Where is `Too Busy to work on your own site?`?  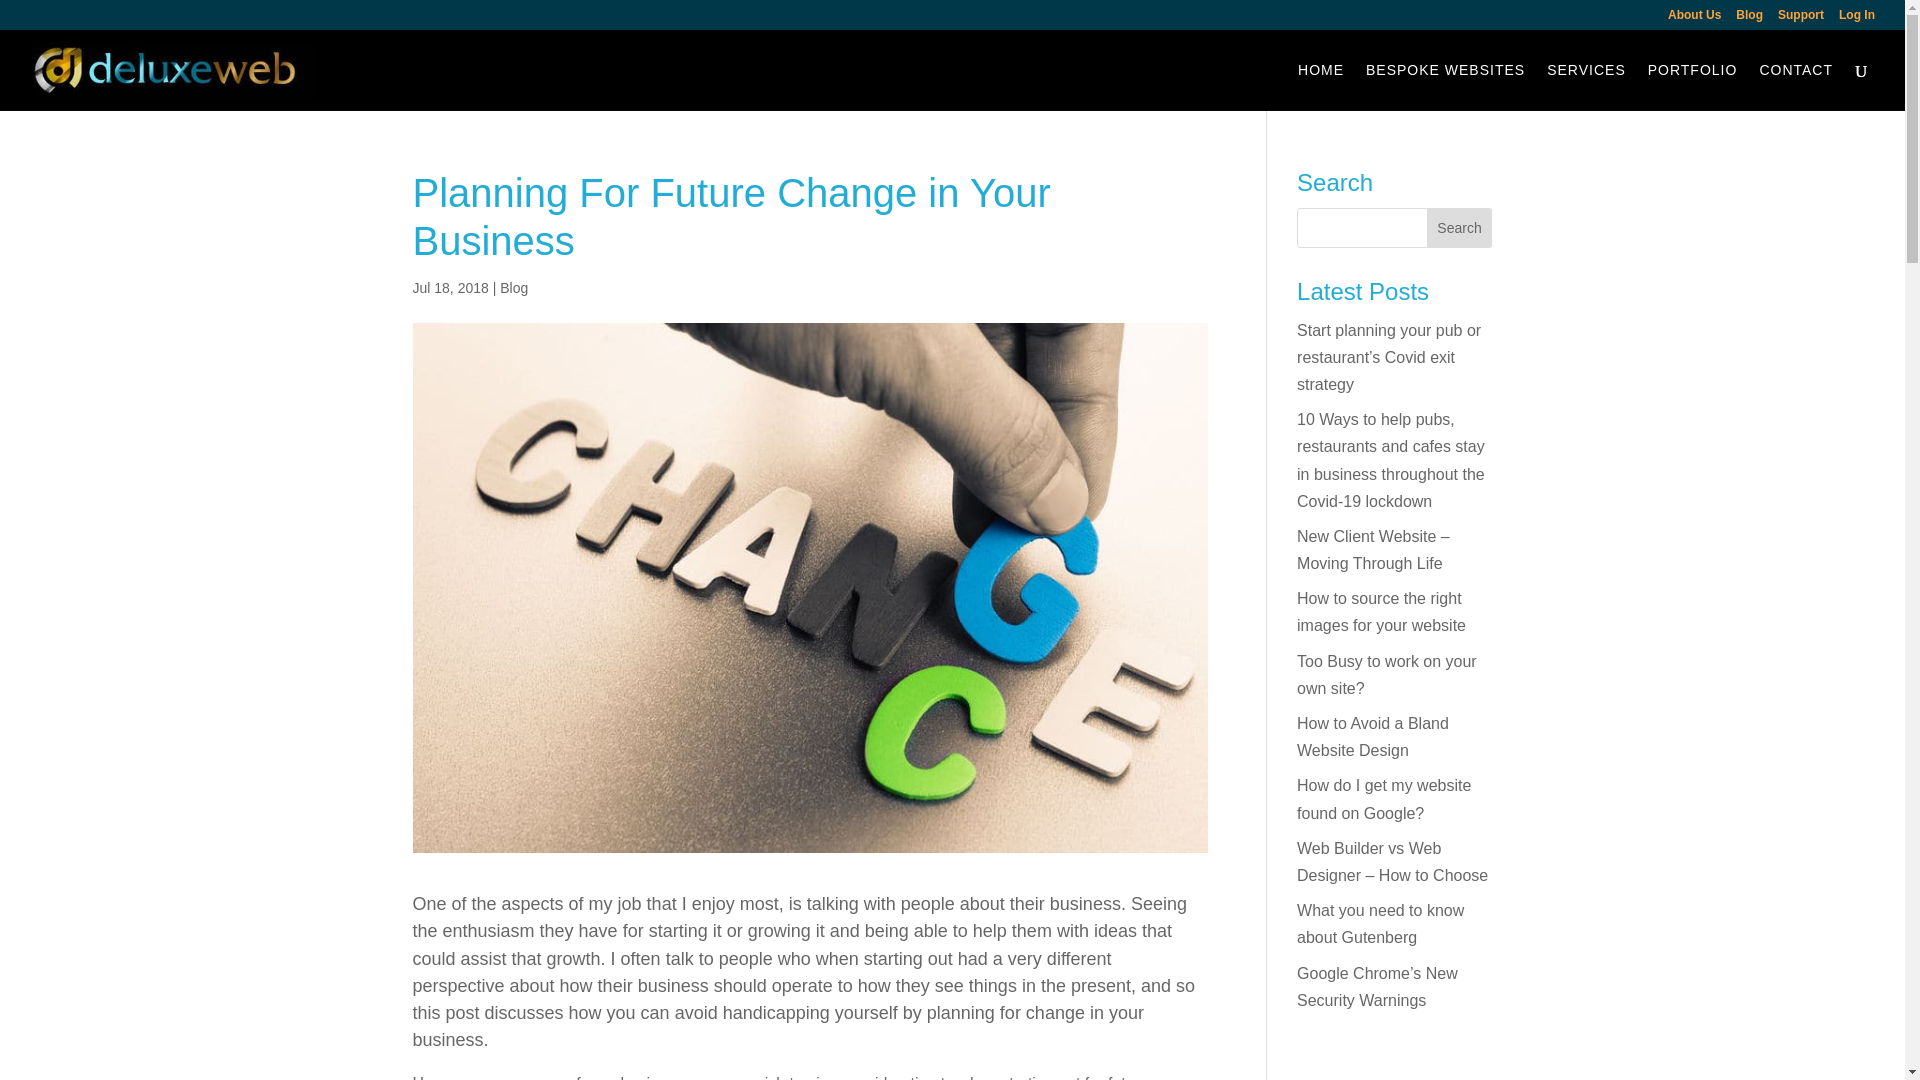 Too Busy to work on your own site? is located at coordinates (1386, 674).